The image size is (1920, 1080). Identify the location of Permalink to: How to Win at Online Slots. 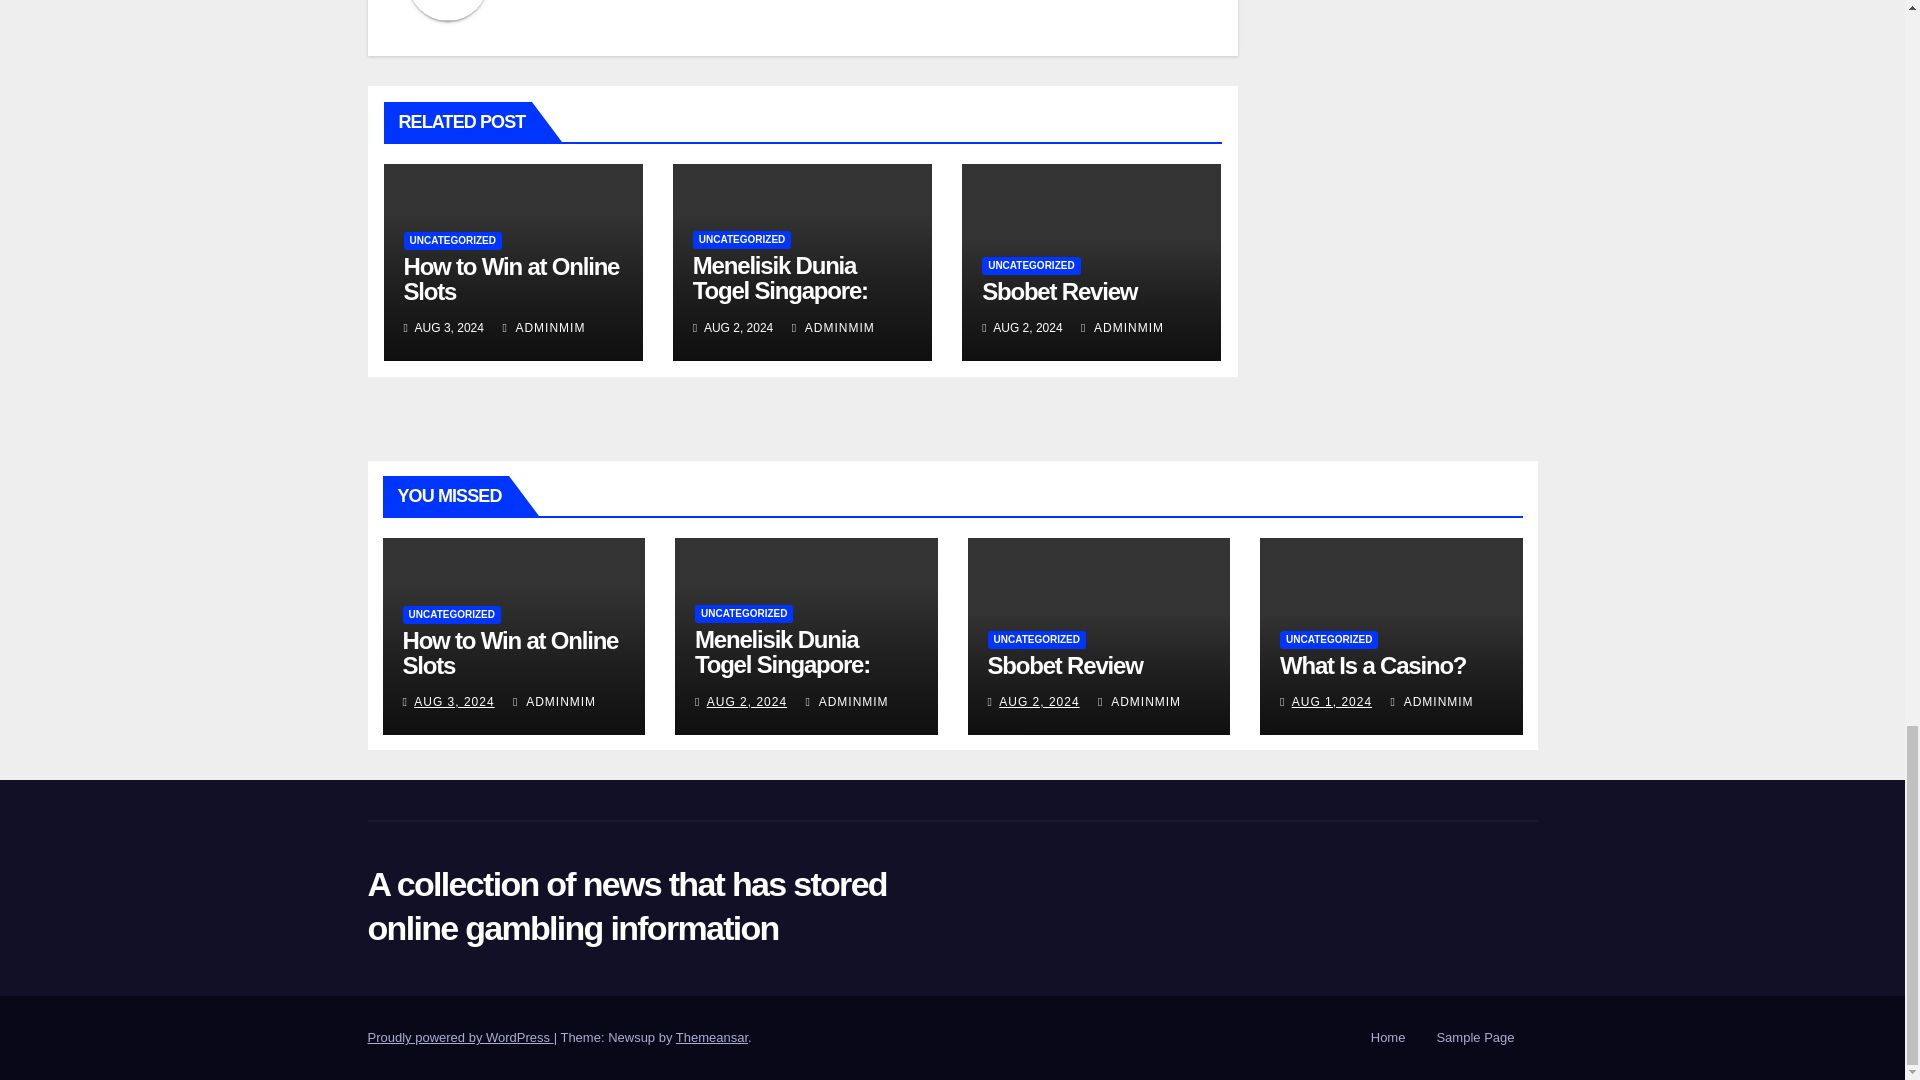
(510, 653).